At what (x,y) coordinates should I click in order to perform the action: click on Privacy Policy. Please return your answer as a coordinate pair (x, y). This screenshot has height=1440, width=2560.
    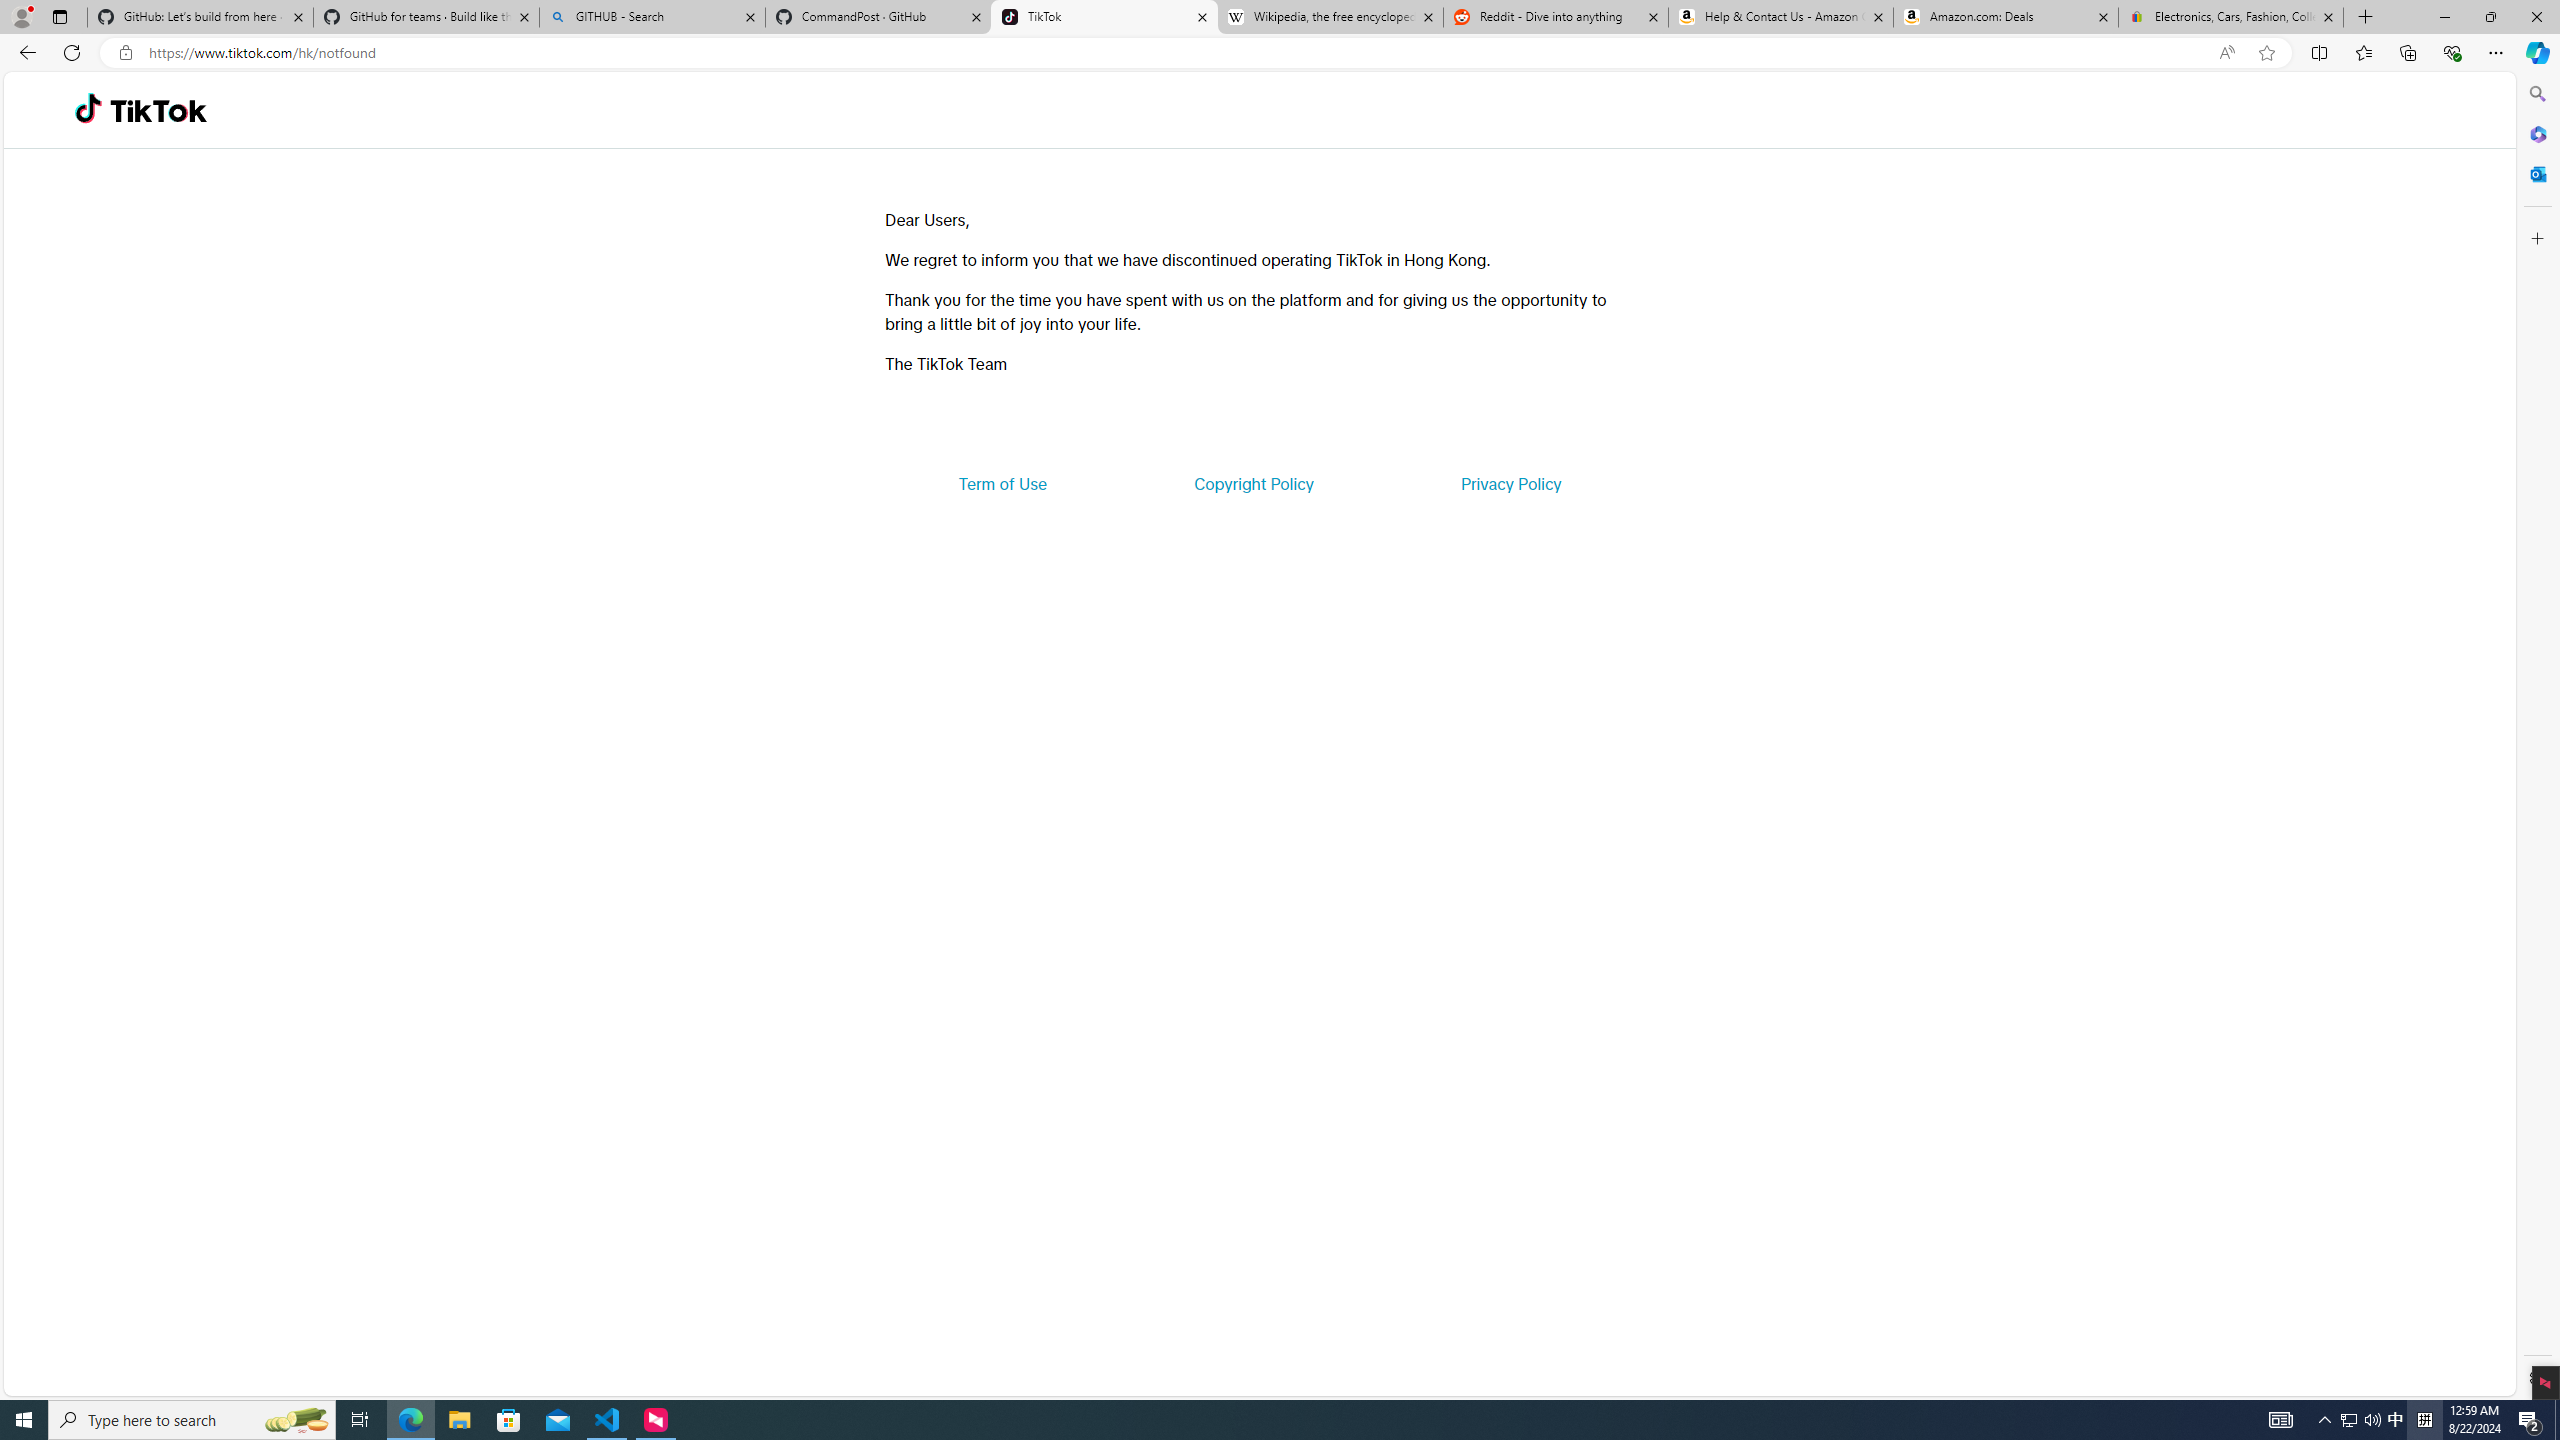
    Looking at the image, I should click on (1510, 484).